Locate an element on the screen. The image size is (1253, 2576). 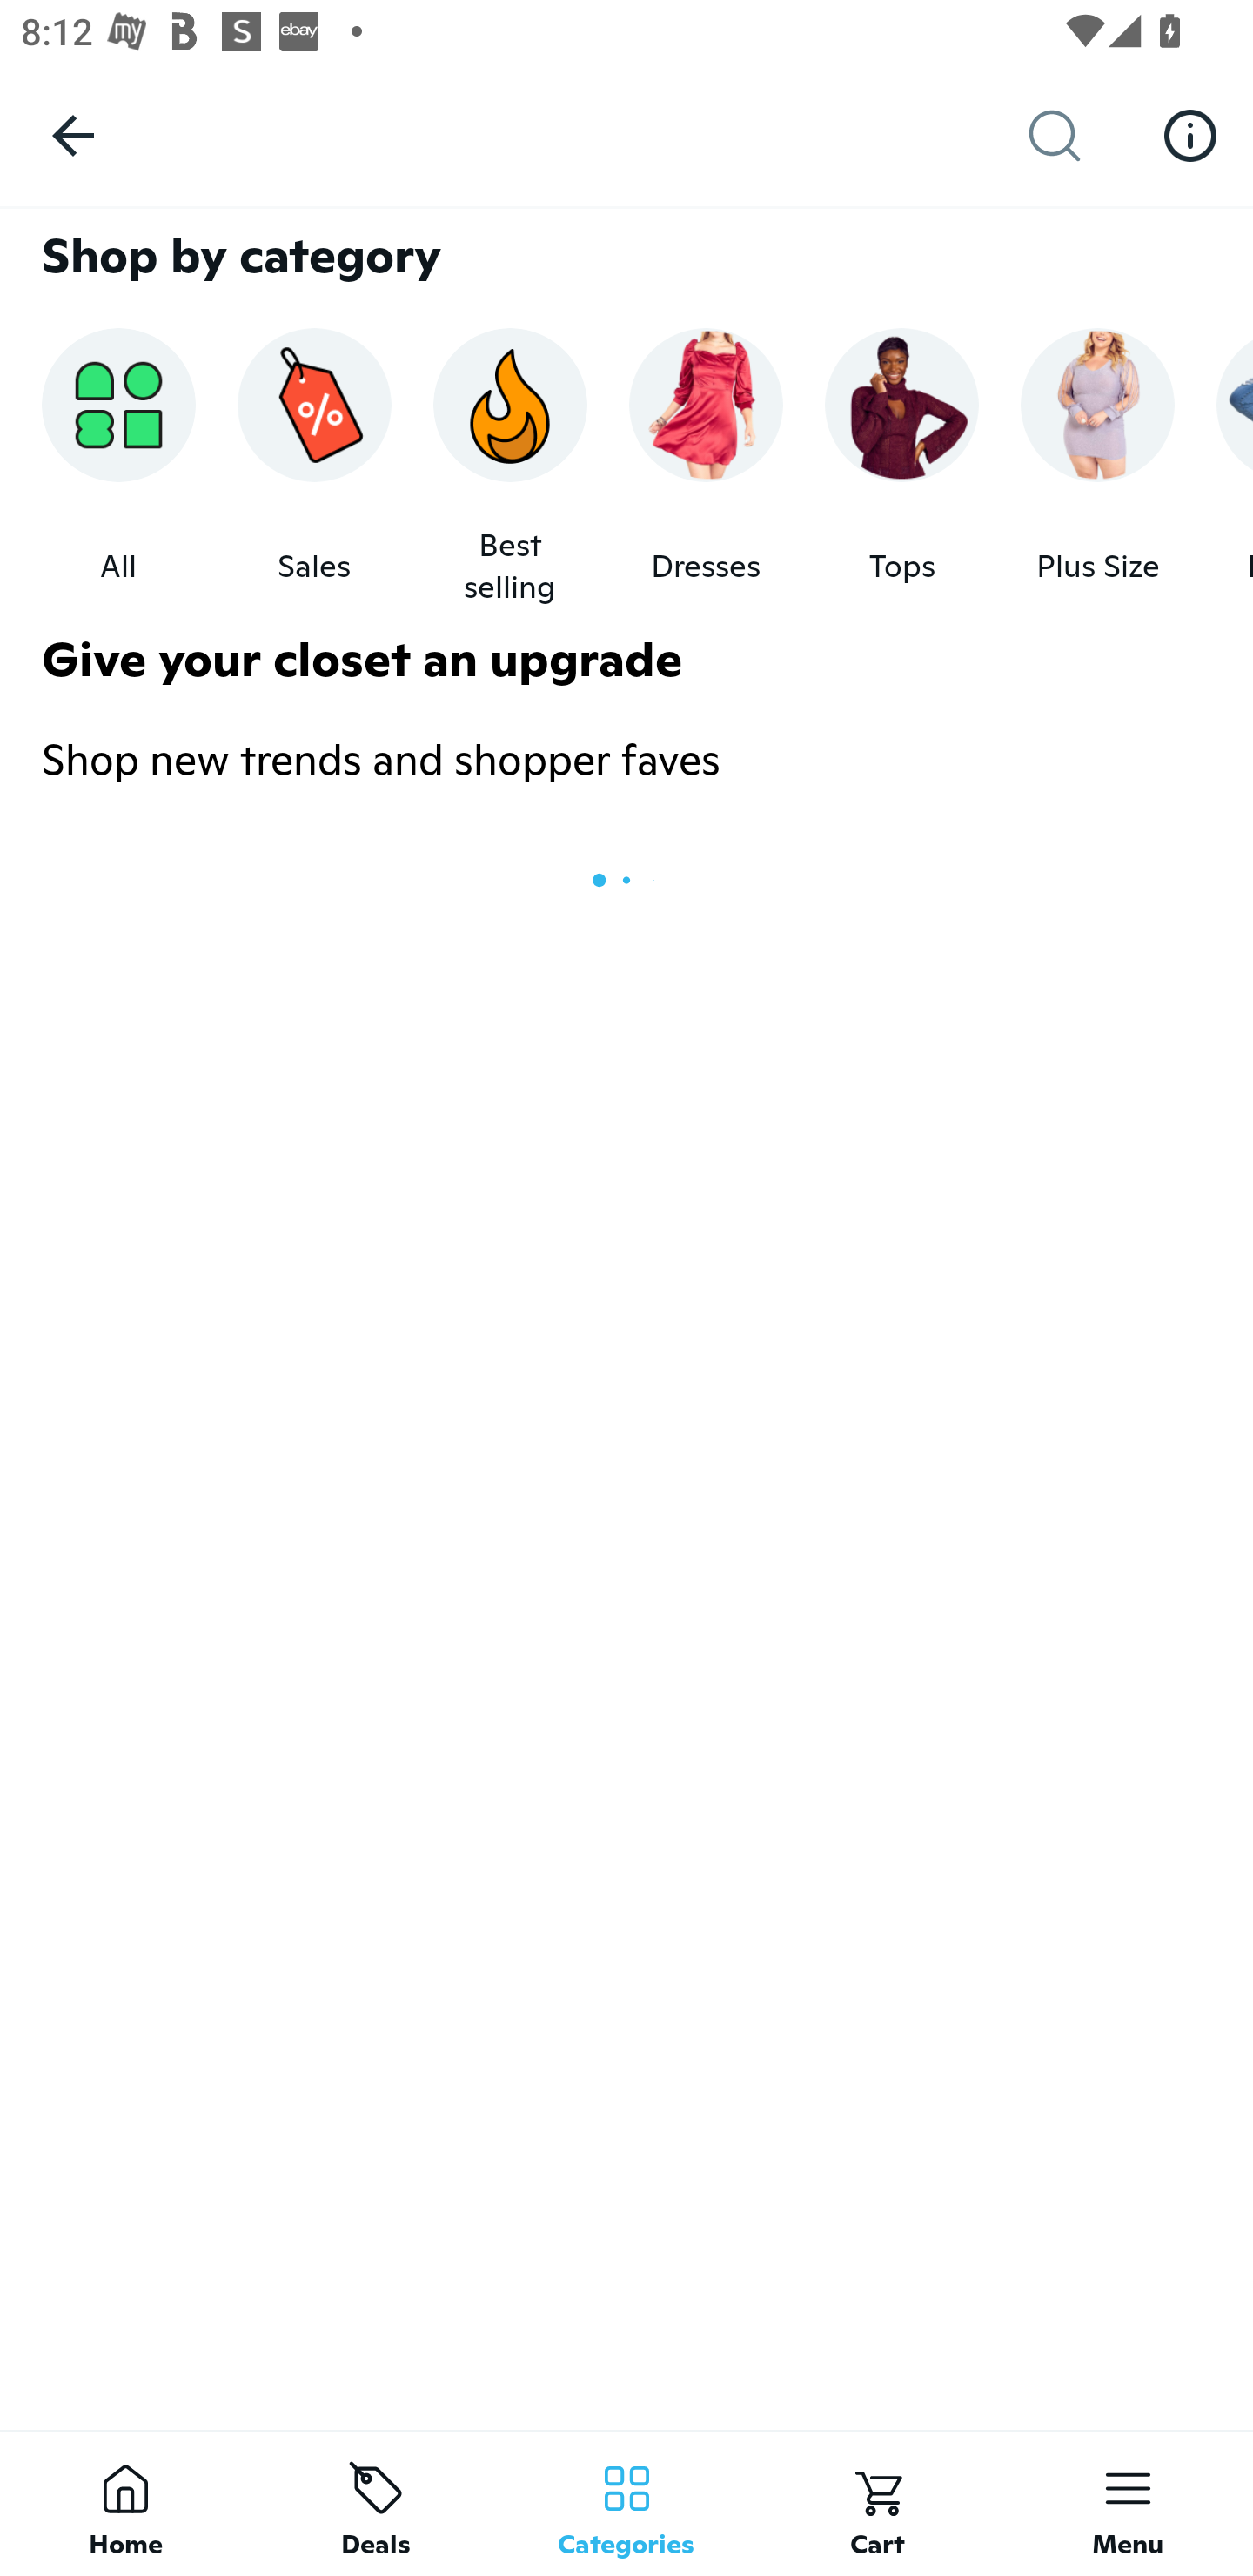
Best selling is located at coordinates (510, 466).